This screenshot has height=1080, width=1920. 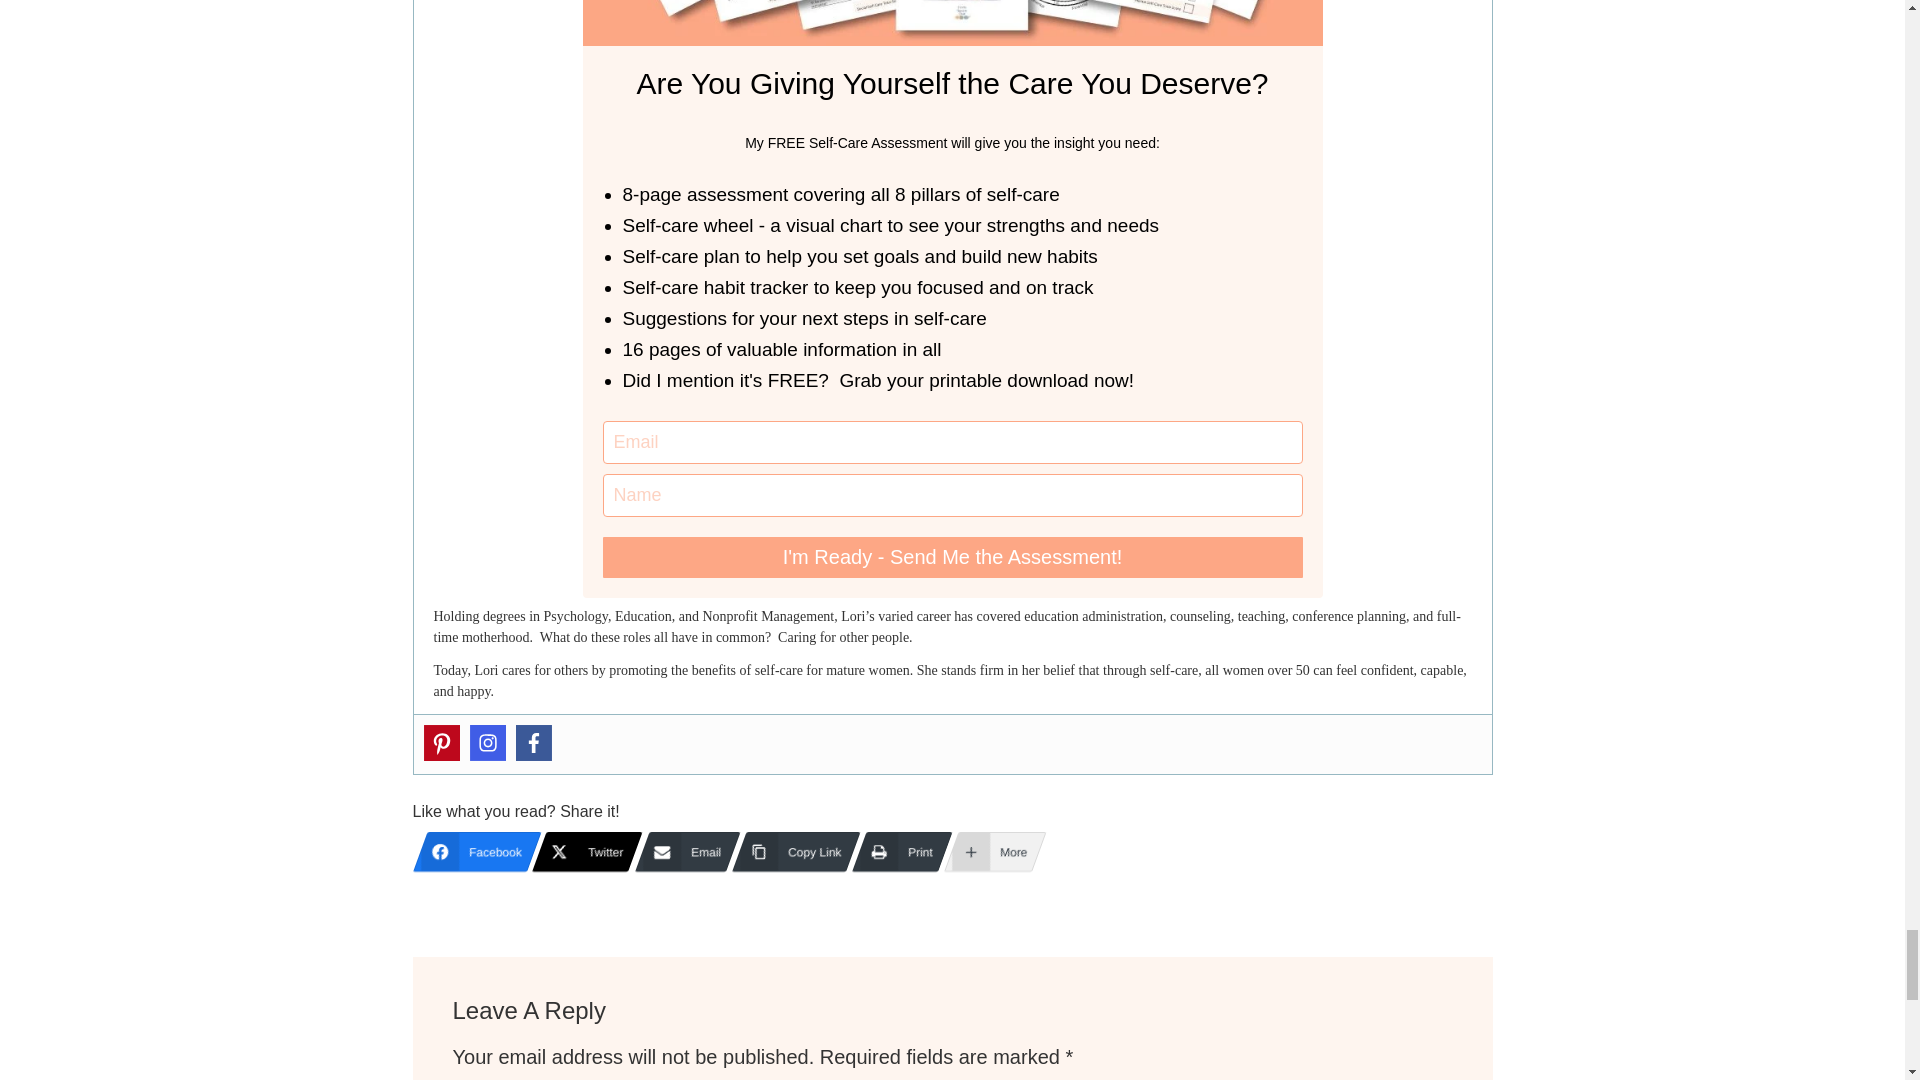 I want to click on Pinterest, so click(x=442, y=742).